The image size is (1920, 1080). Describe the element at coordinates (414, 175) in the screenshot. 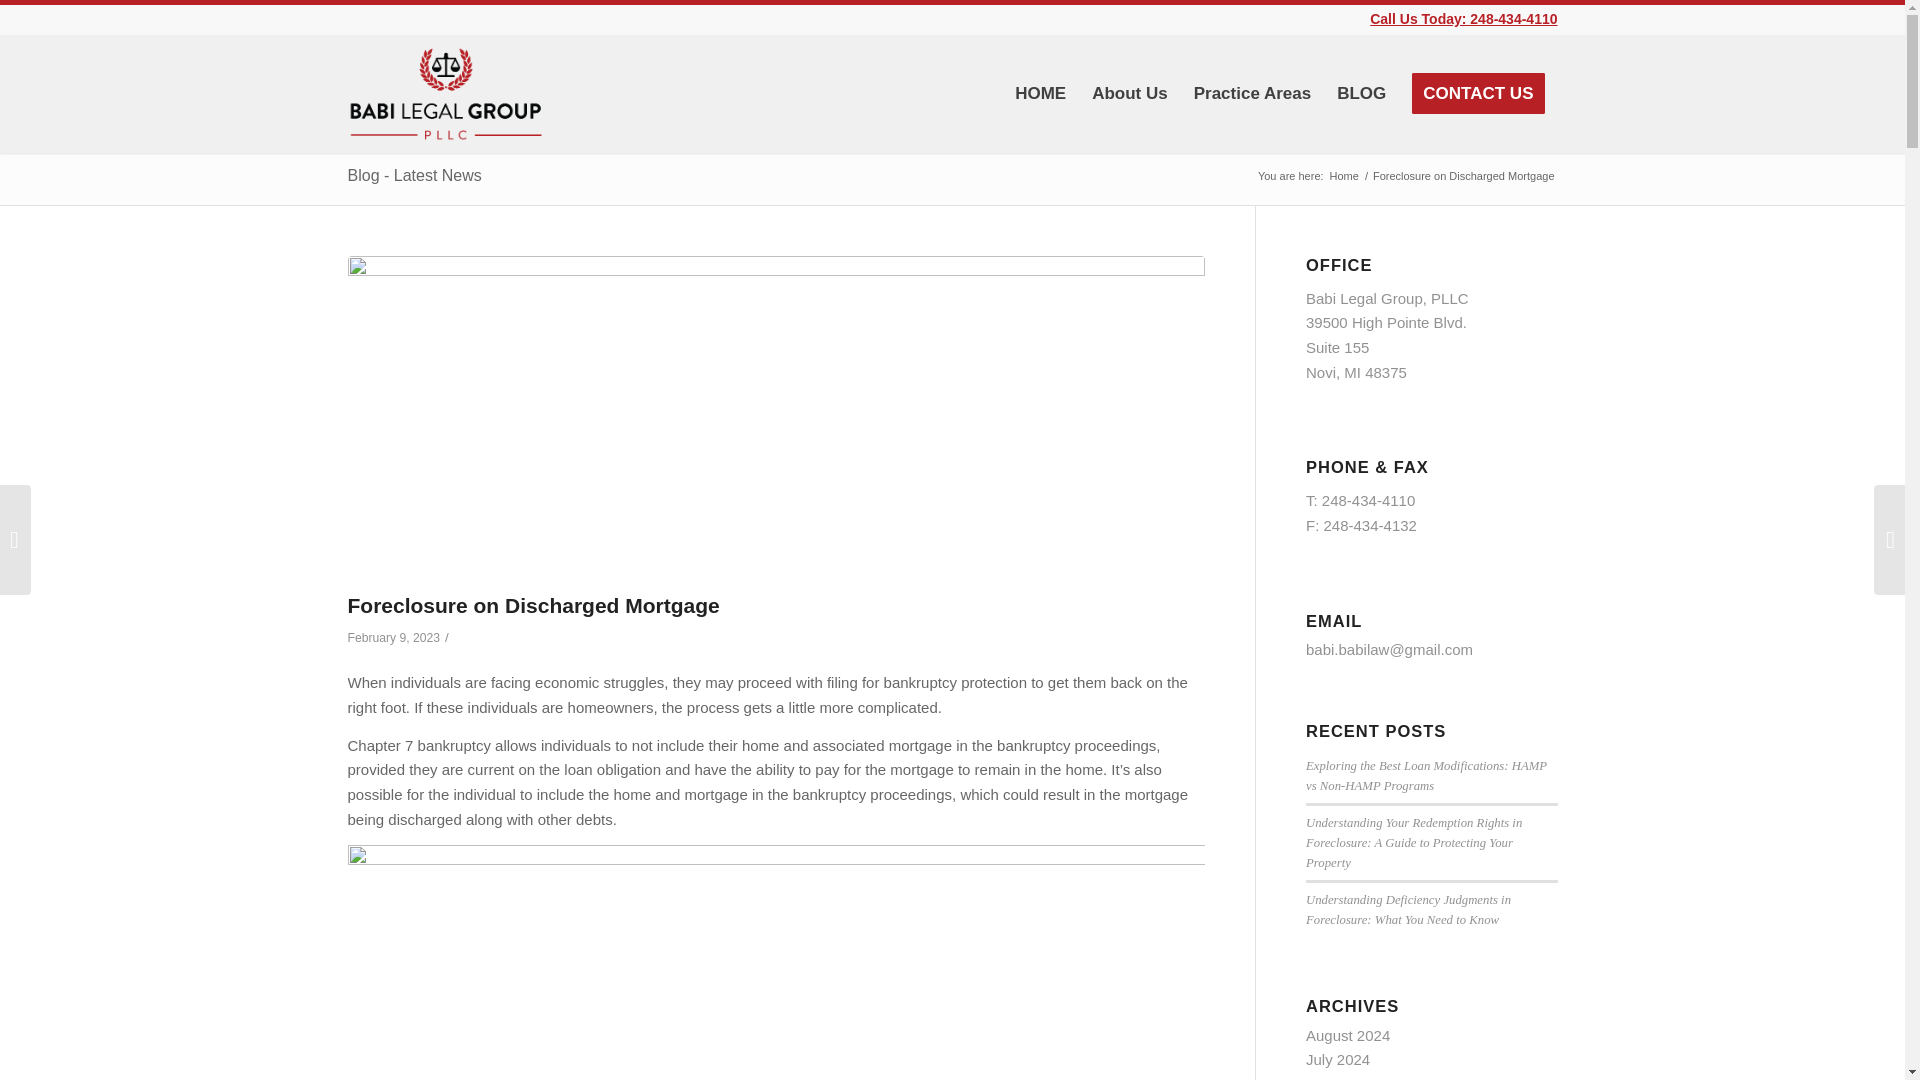

I see `Permanent Link: Blog - Latest News` at that location.